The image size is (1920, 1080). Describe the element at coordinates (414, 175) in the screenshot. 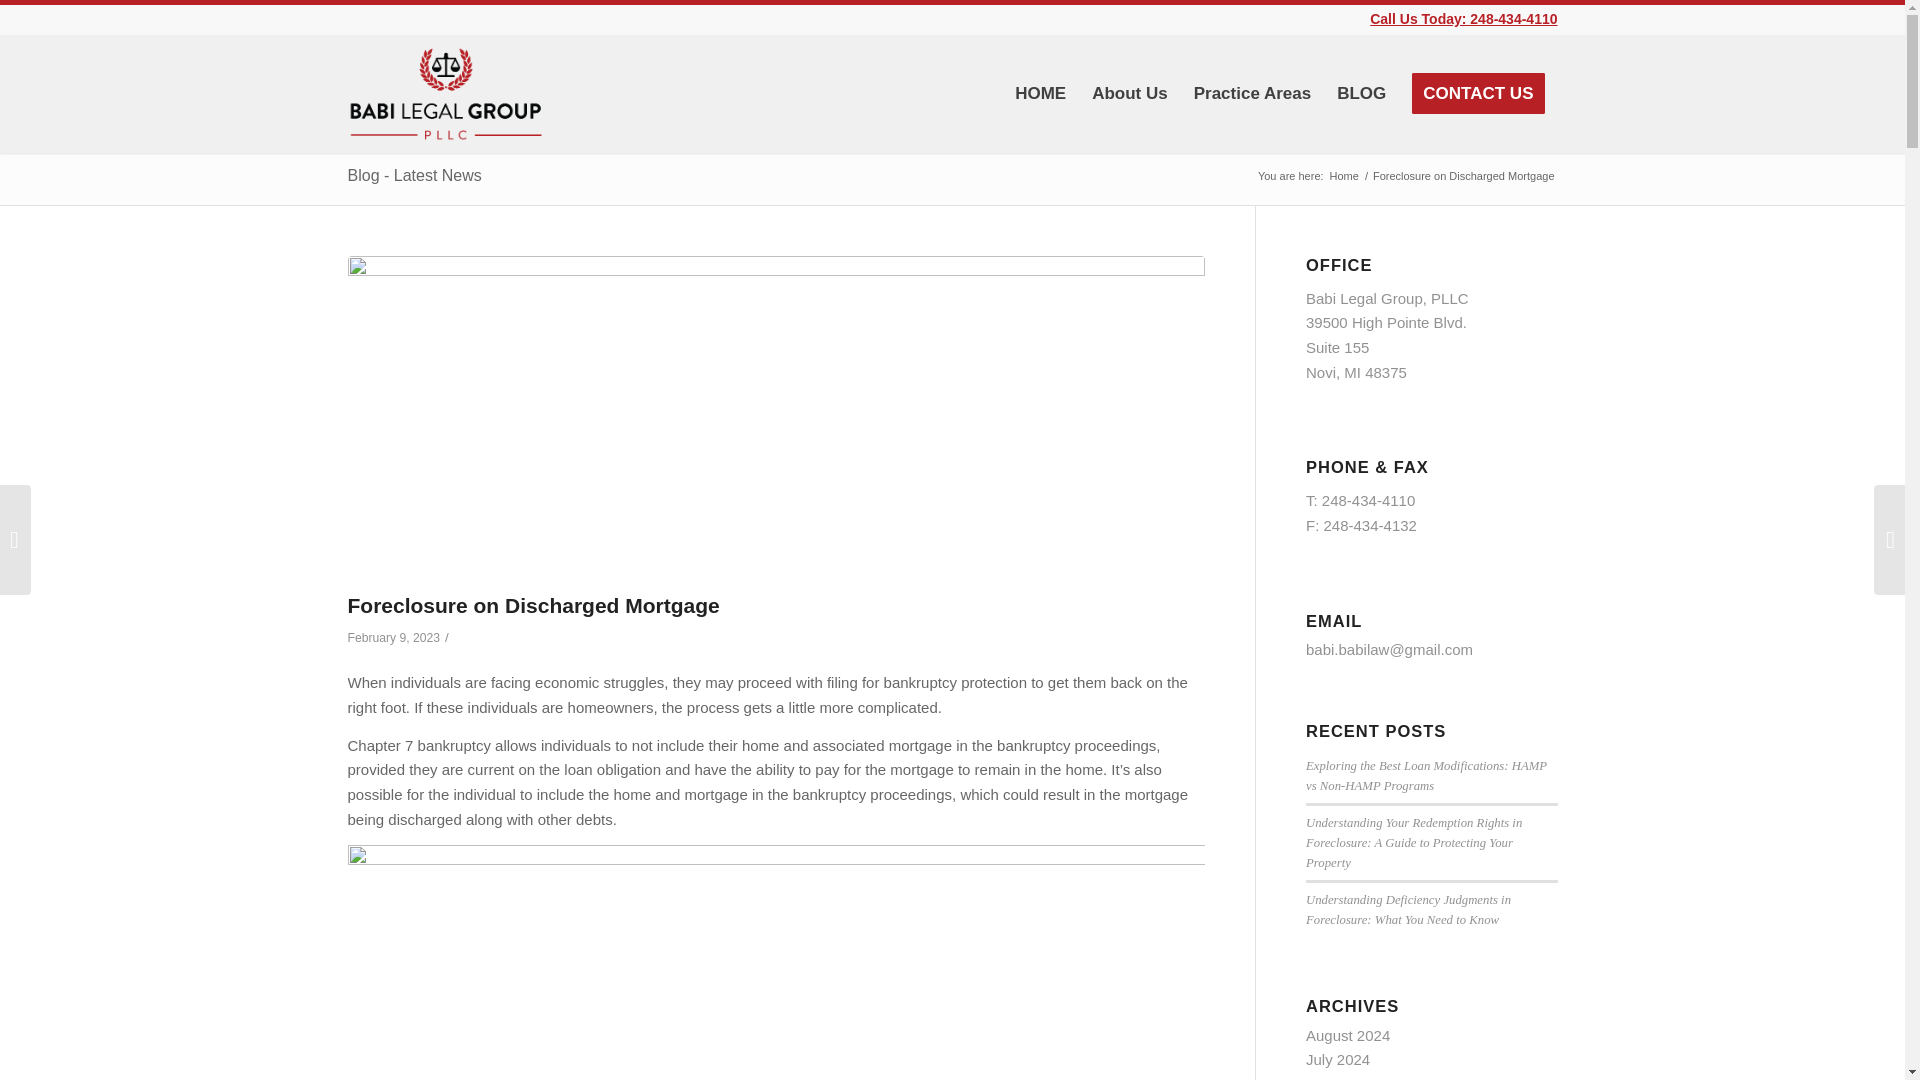

I see `Permanent Link: Blog - Latest News` at that location.